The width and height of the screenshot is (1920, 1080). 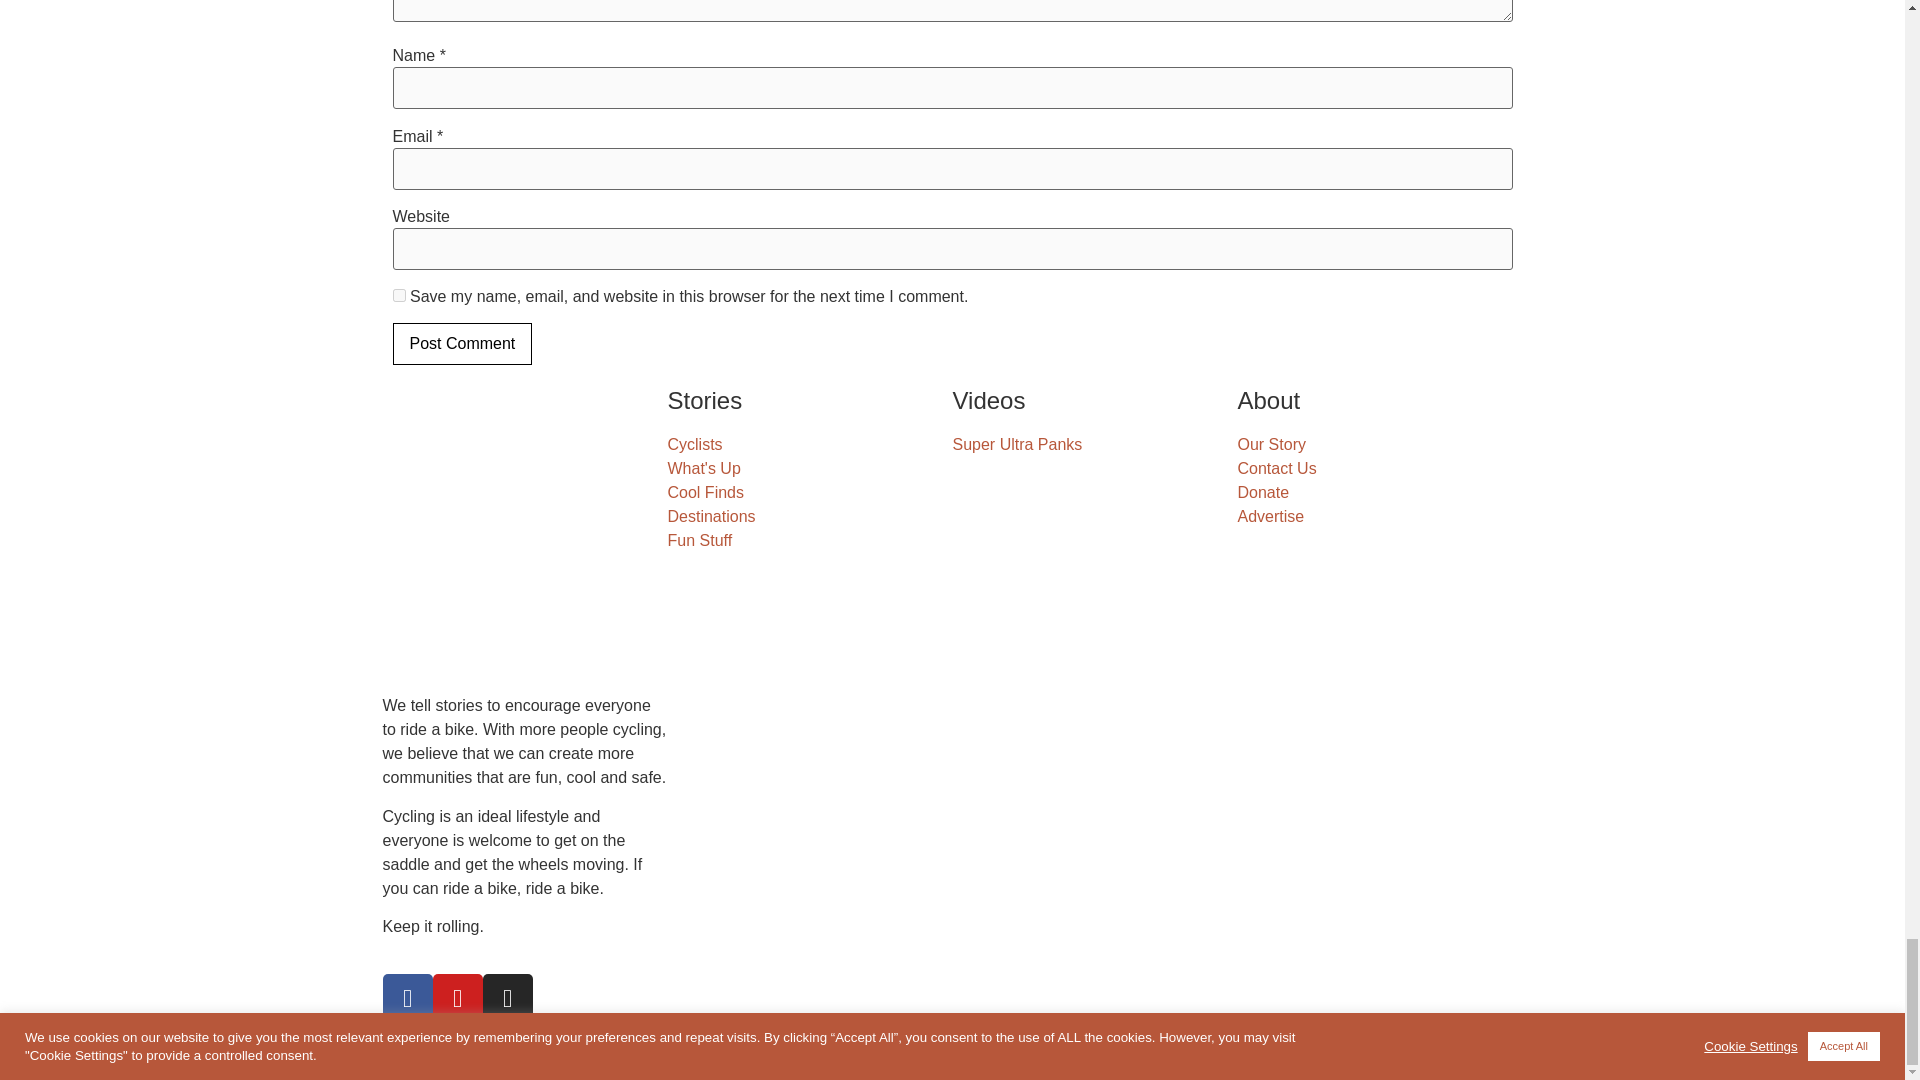 I want to click on Post Comment, so click(x=461, y=344).